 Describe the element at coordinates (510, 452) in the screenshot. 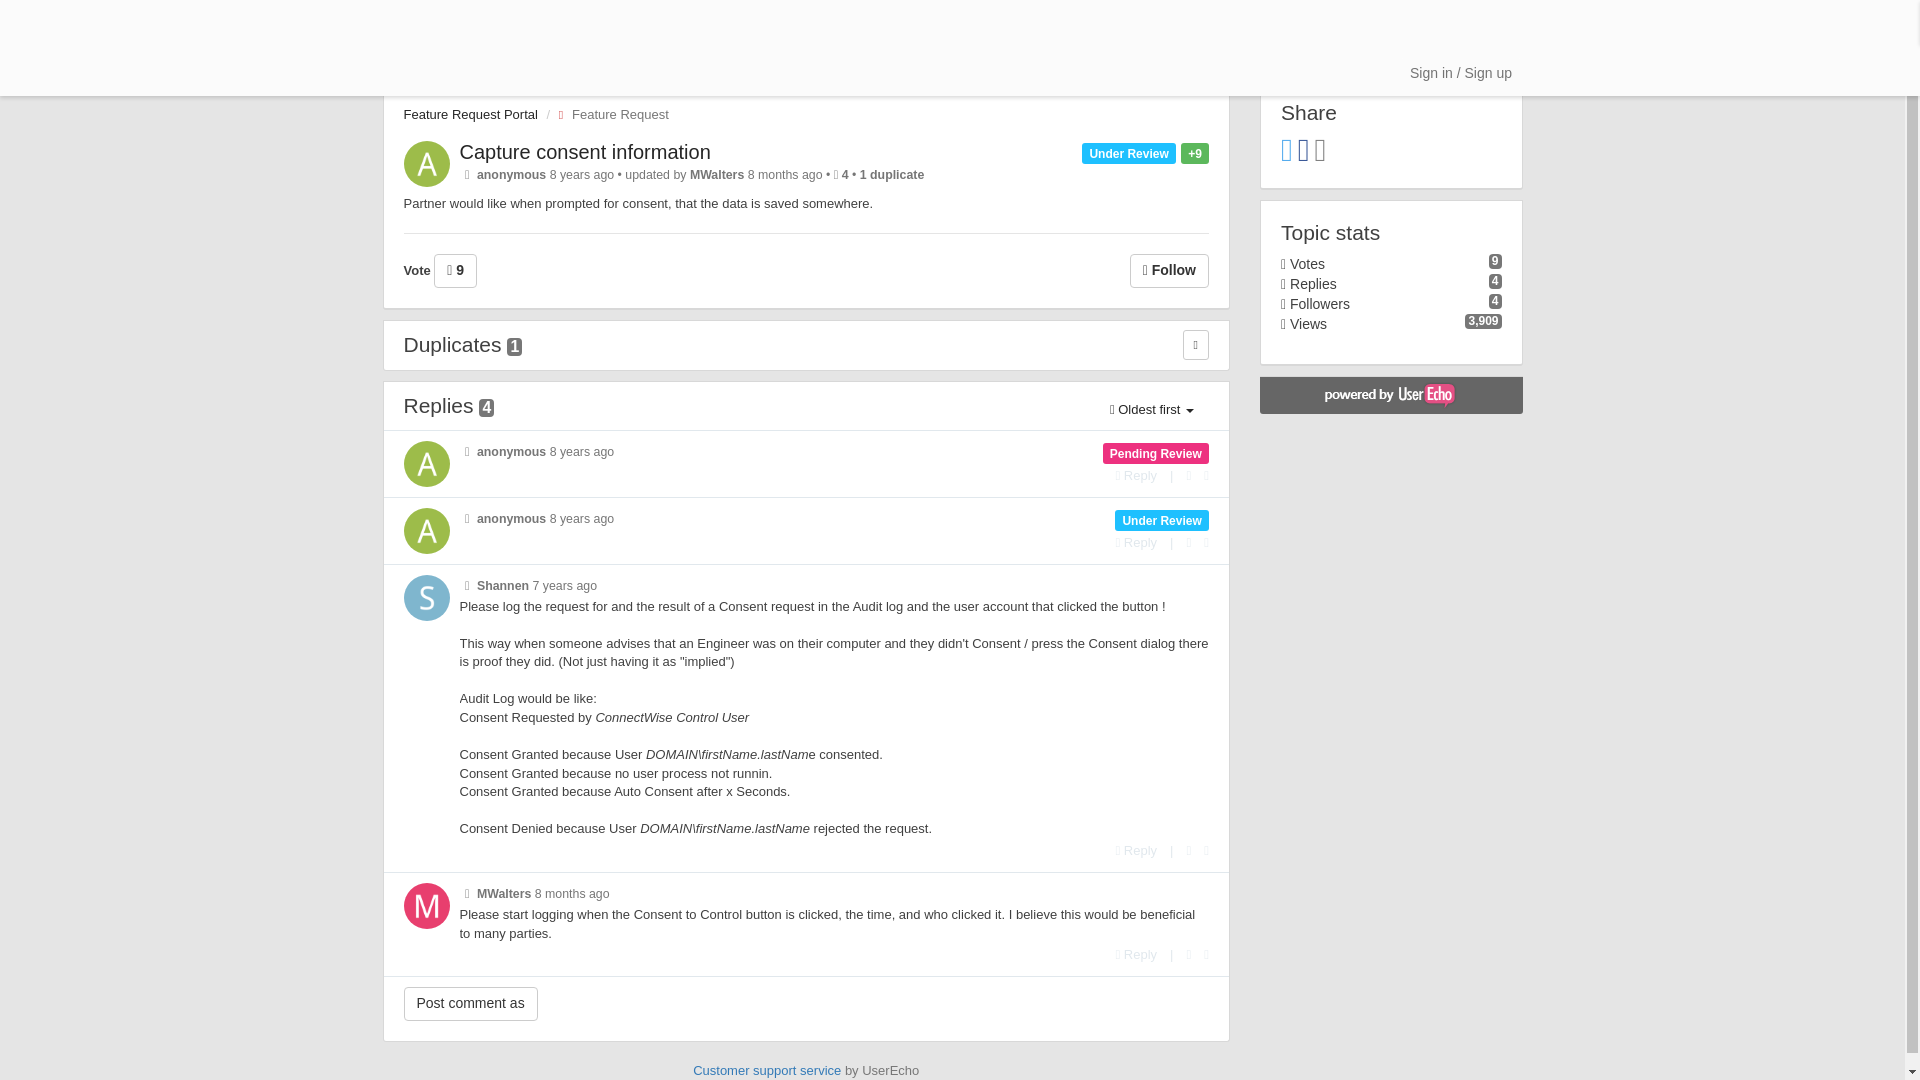

I see `anonymous` at that location.